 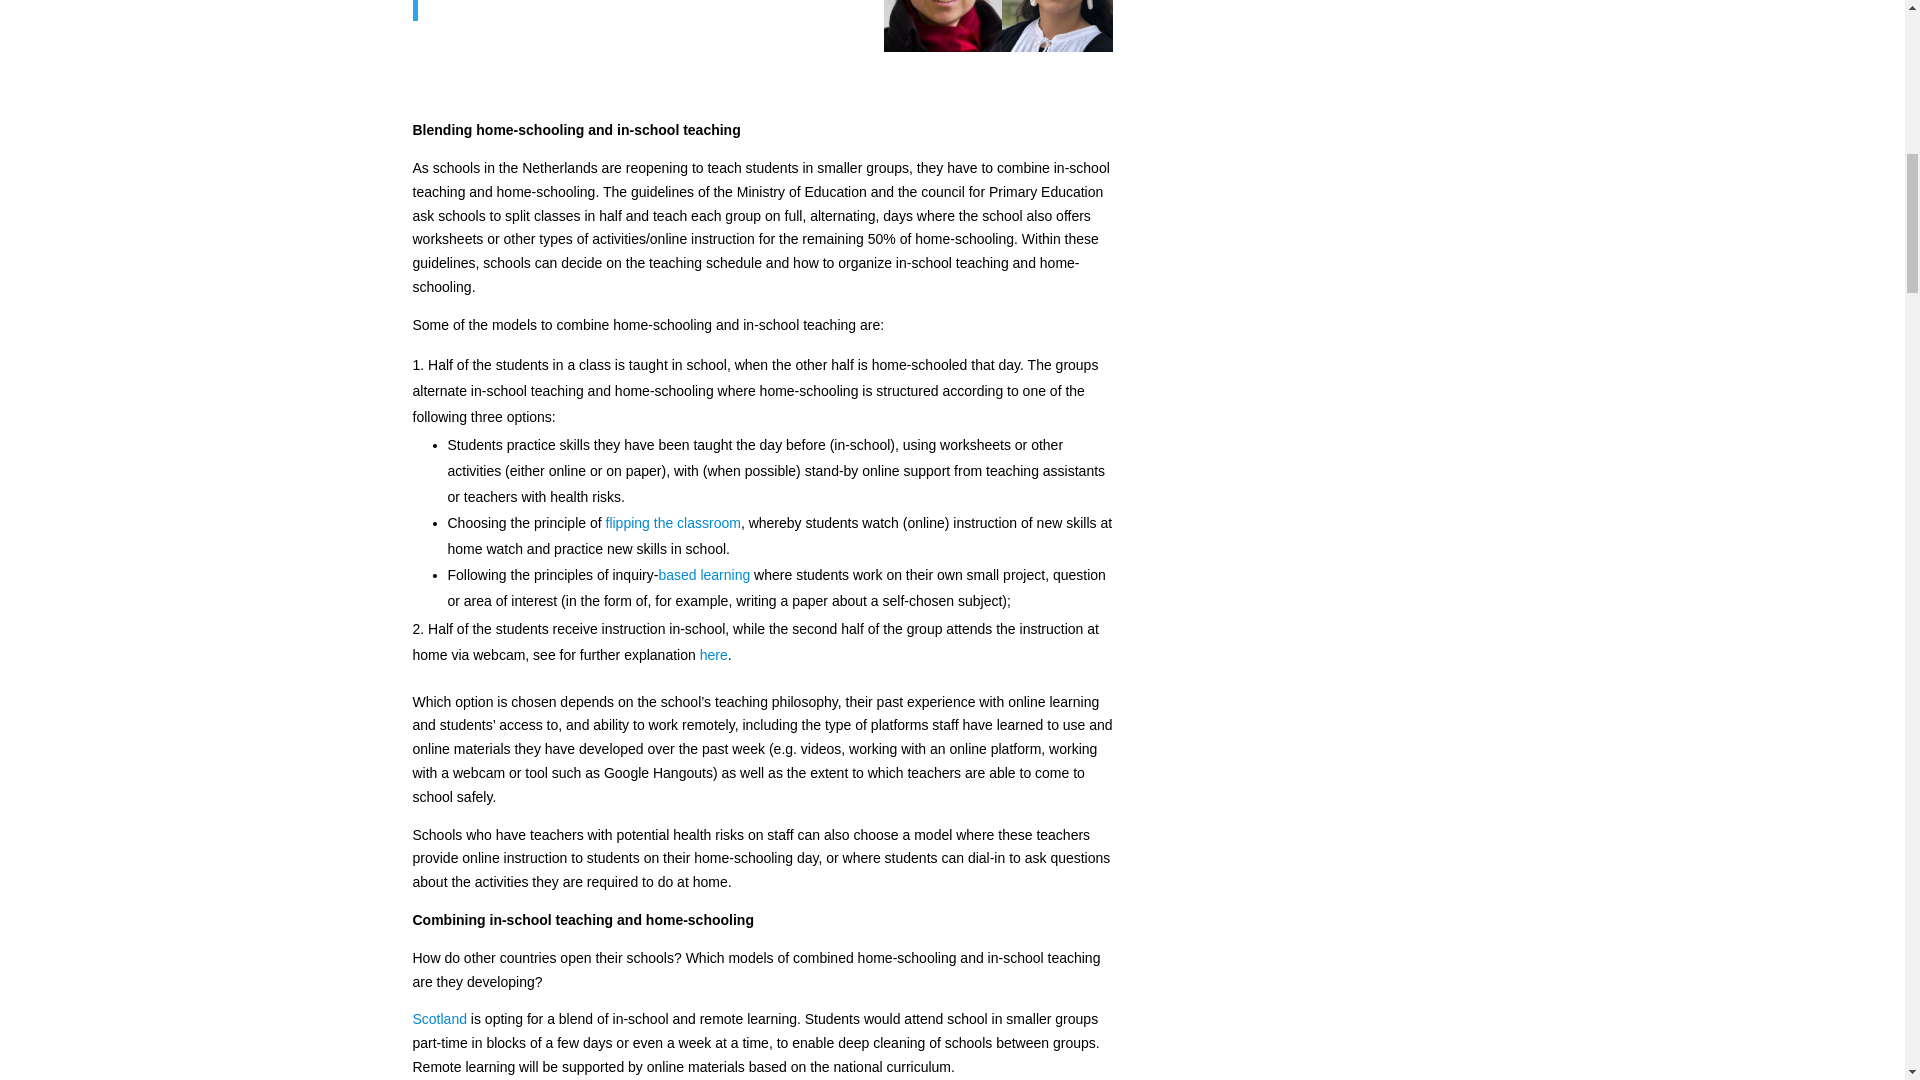 What do you see at coordinates (439, 1018) in the screenshot?
I see `Scotland` at bounding box center [439, 1018].